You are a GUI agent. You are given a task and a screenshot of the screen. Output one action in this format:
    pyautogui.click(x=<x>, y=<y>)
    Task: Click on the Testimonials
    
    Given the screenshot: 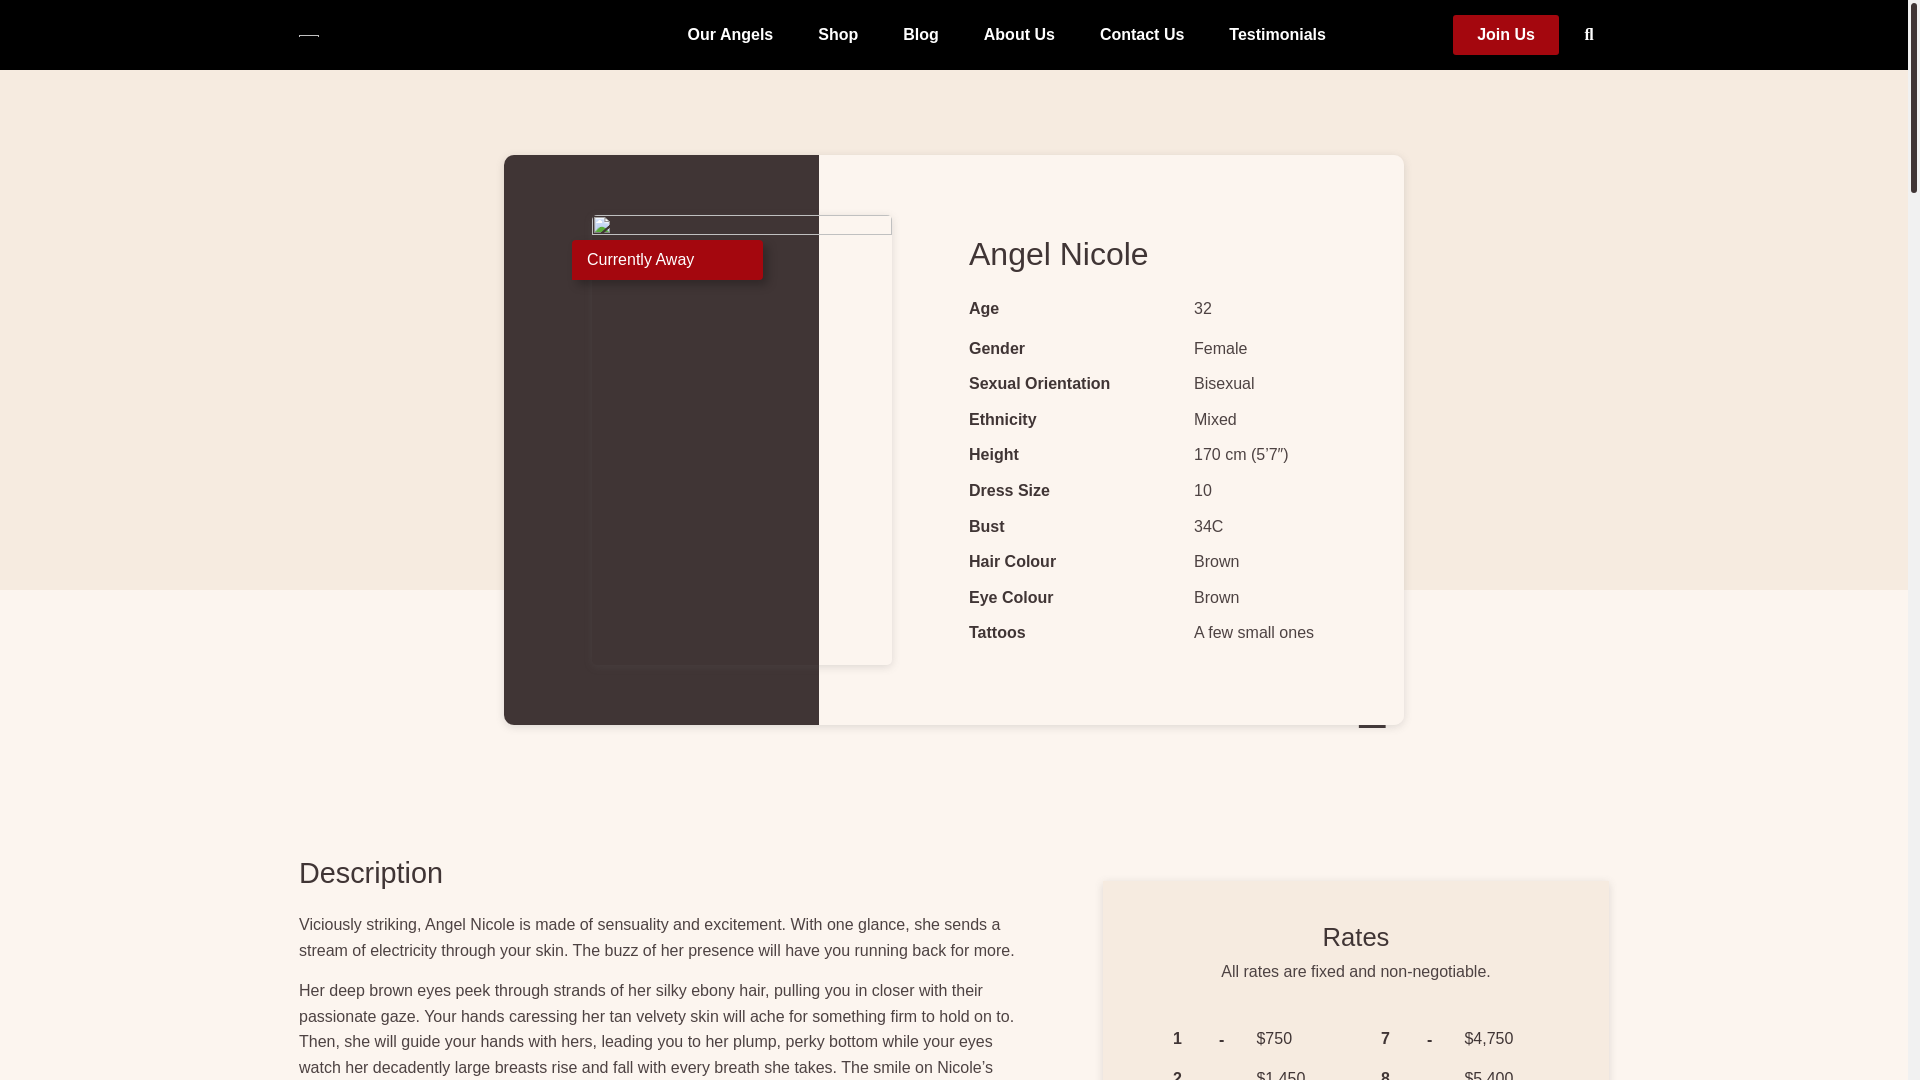 What is the action you would take?
    pyautogui.click(x=1277, y=34)
    